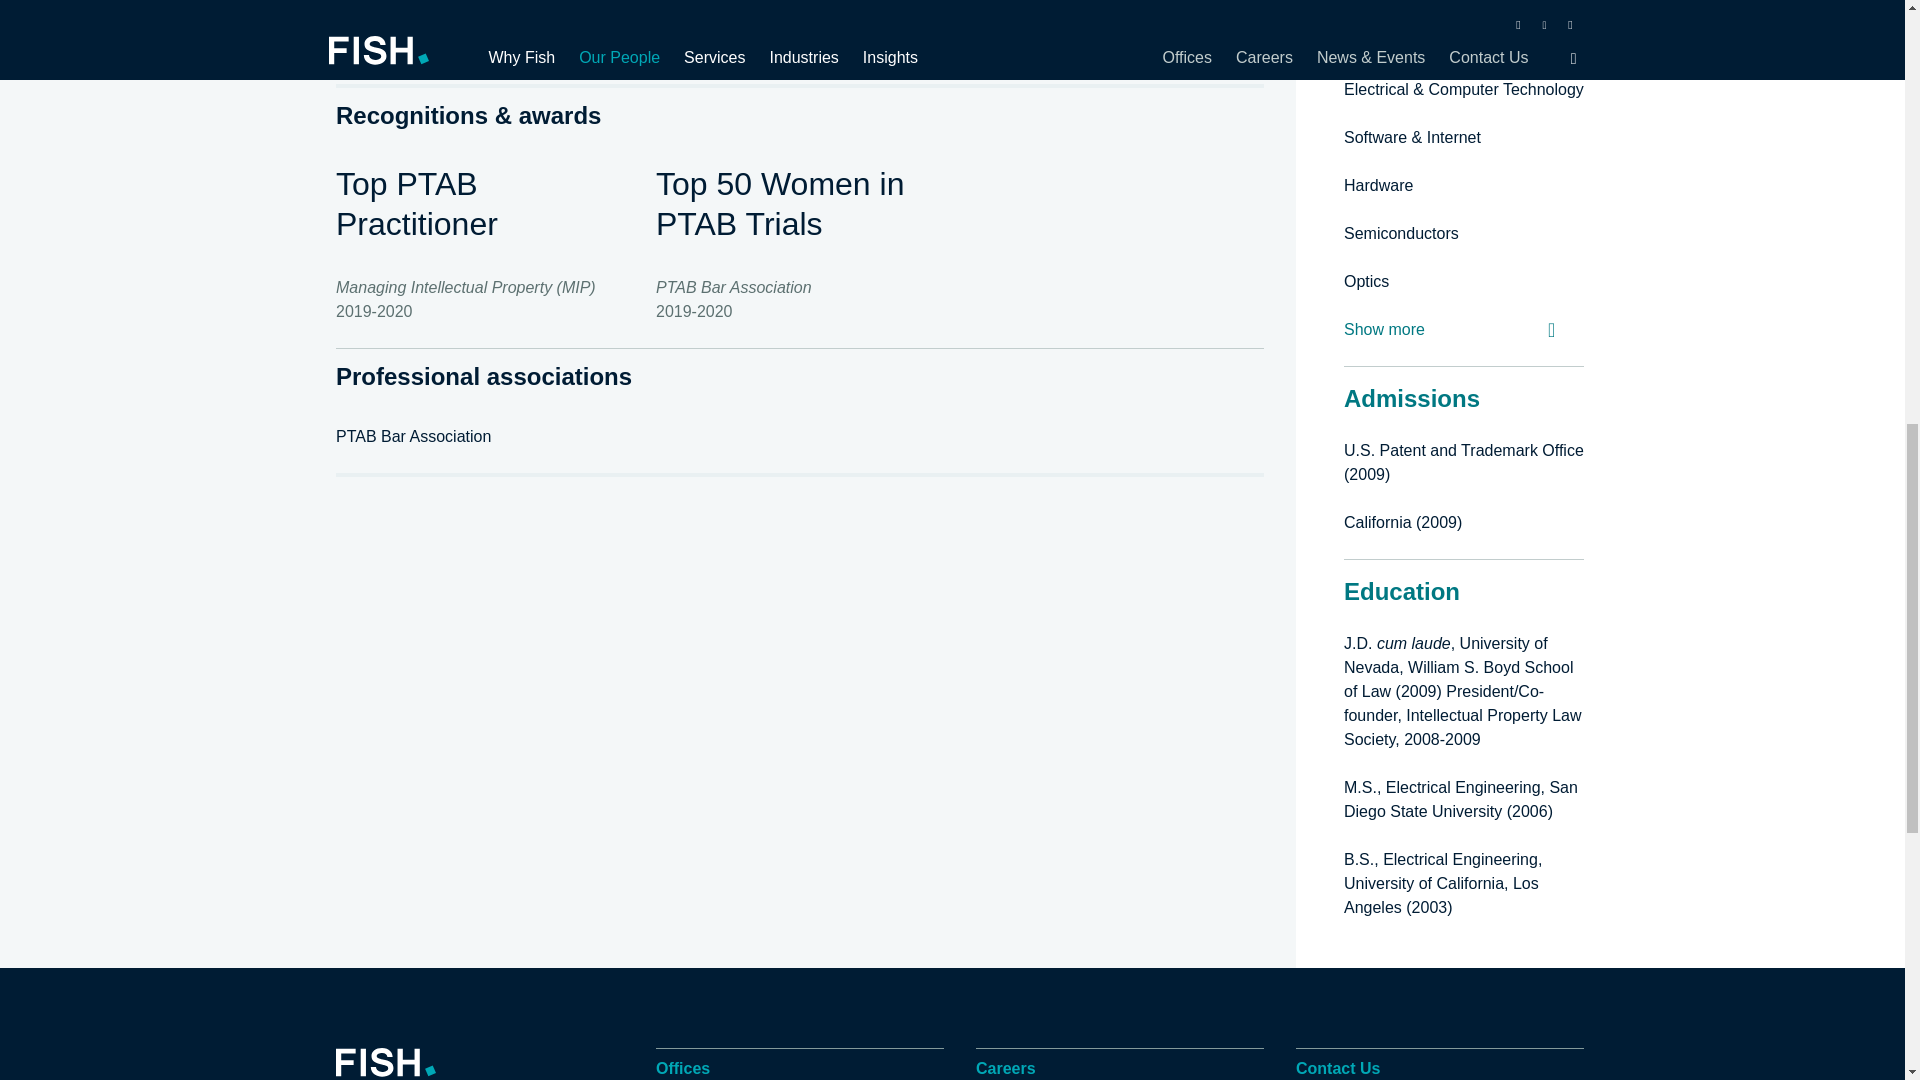  What do you see at coordinates (398, 48) in the screenshot?
I see `Show more` at bounding box center [398, 48].